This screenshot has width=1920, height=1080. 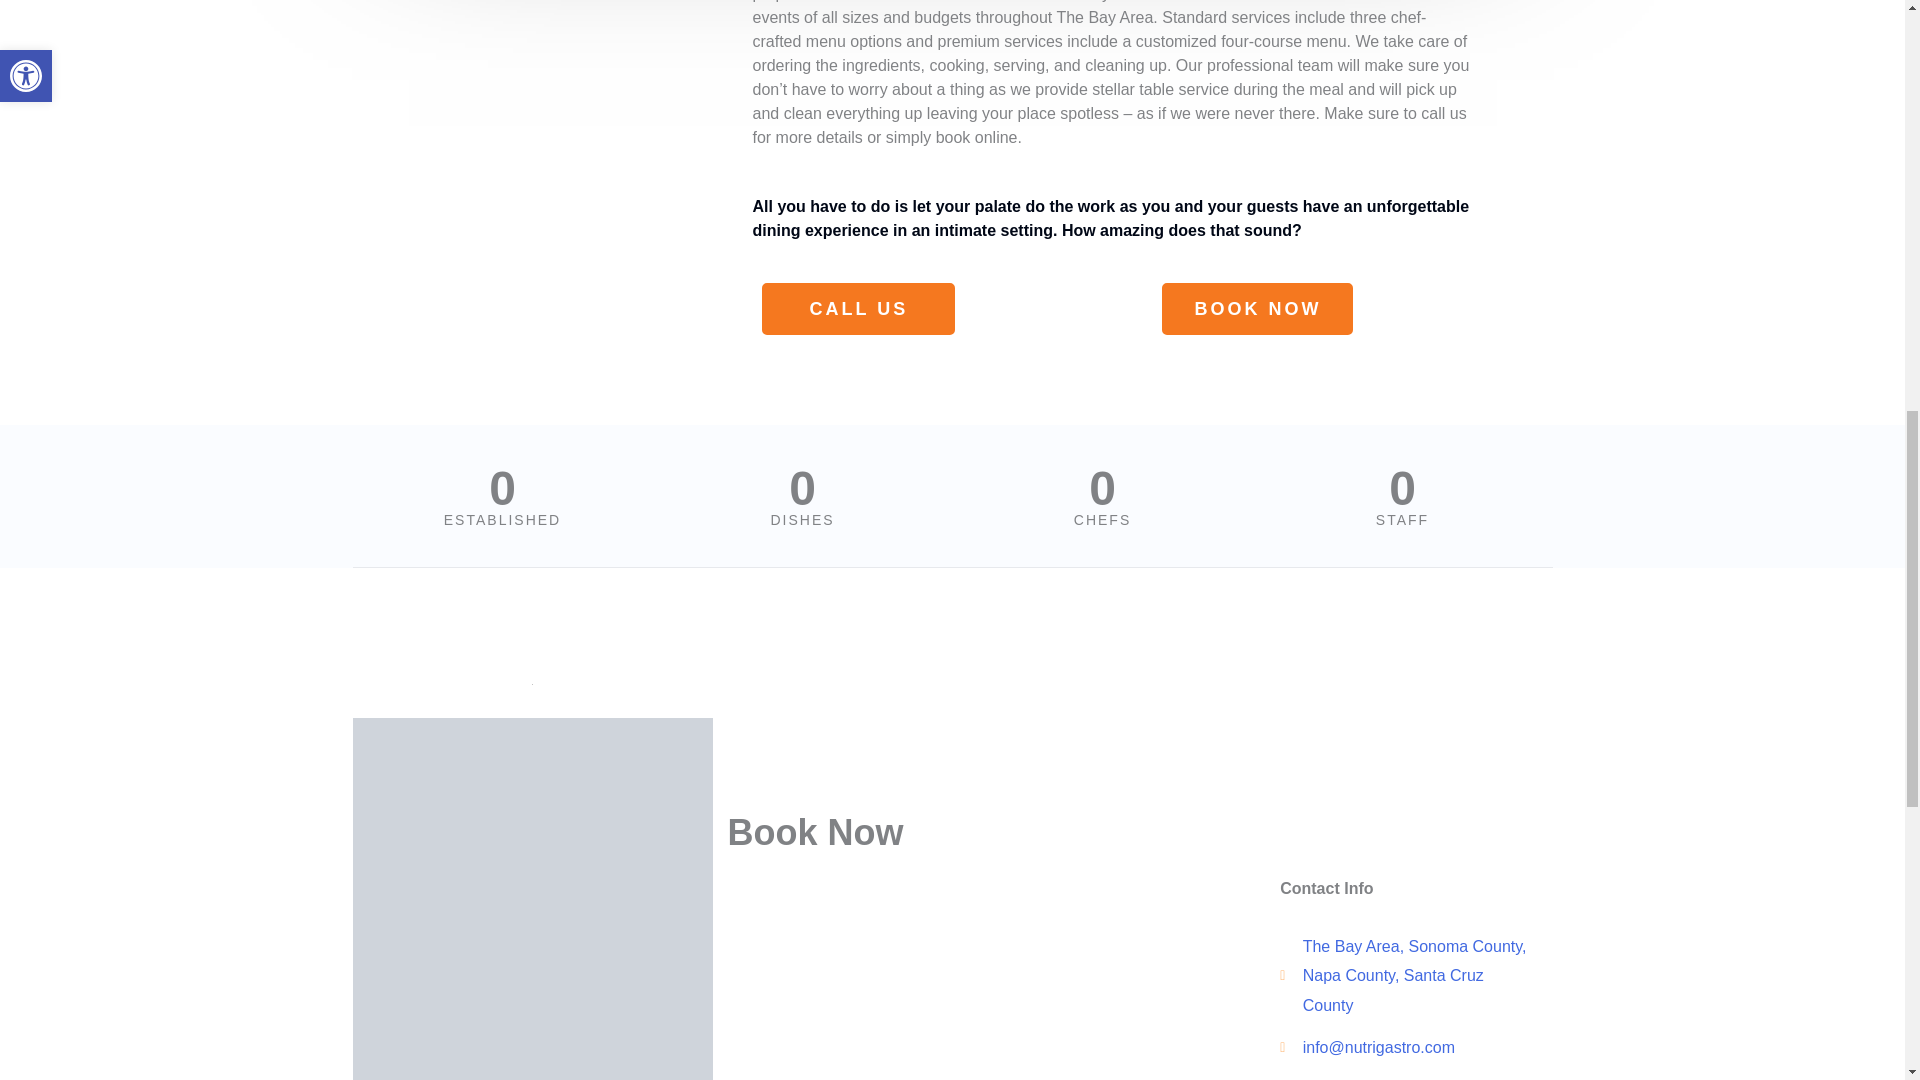 I want to click on 855 412 5099, so click(x=1403, y=1076).